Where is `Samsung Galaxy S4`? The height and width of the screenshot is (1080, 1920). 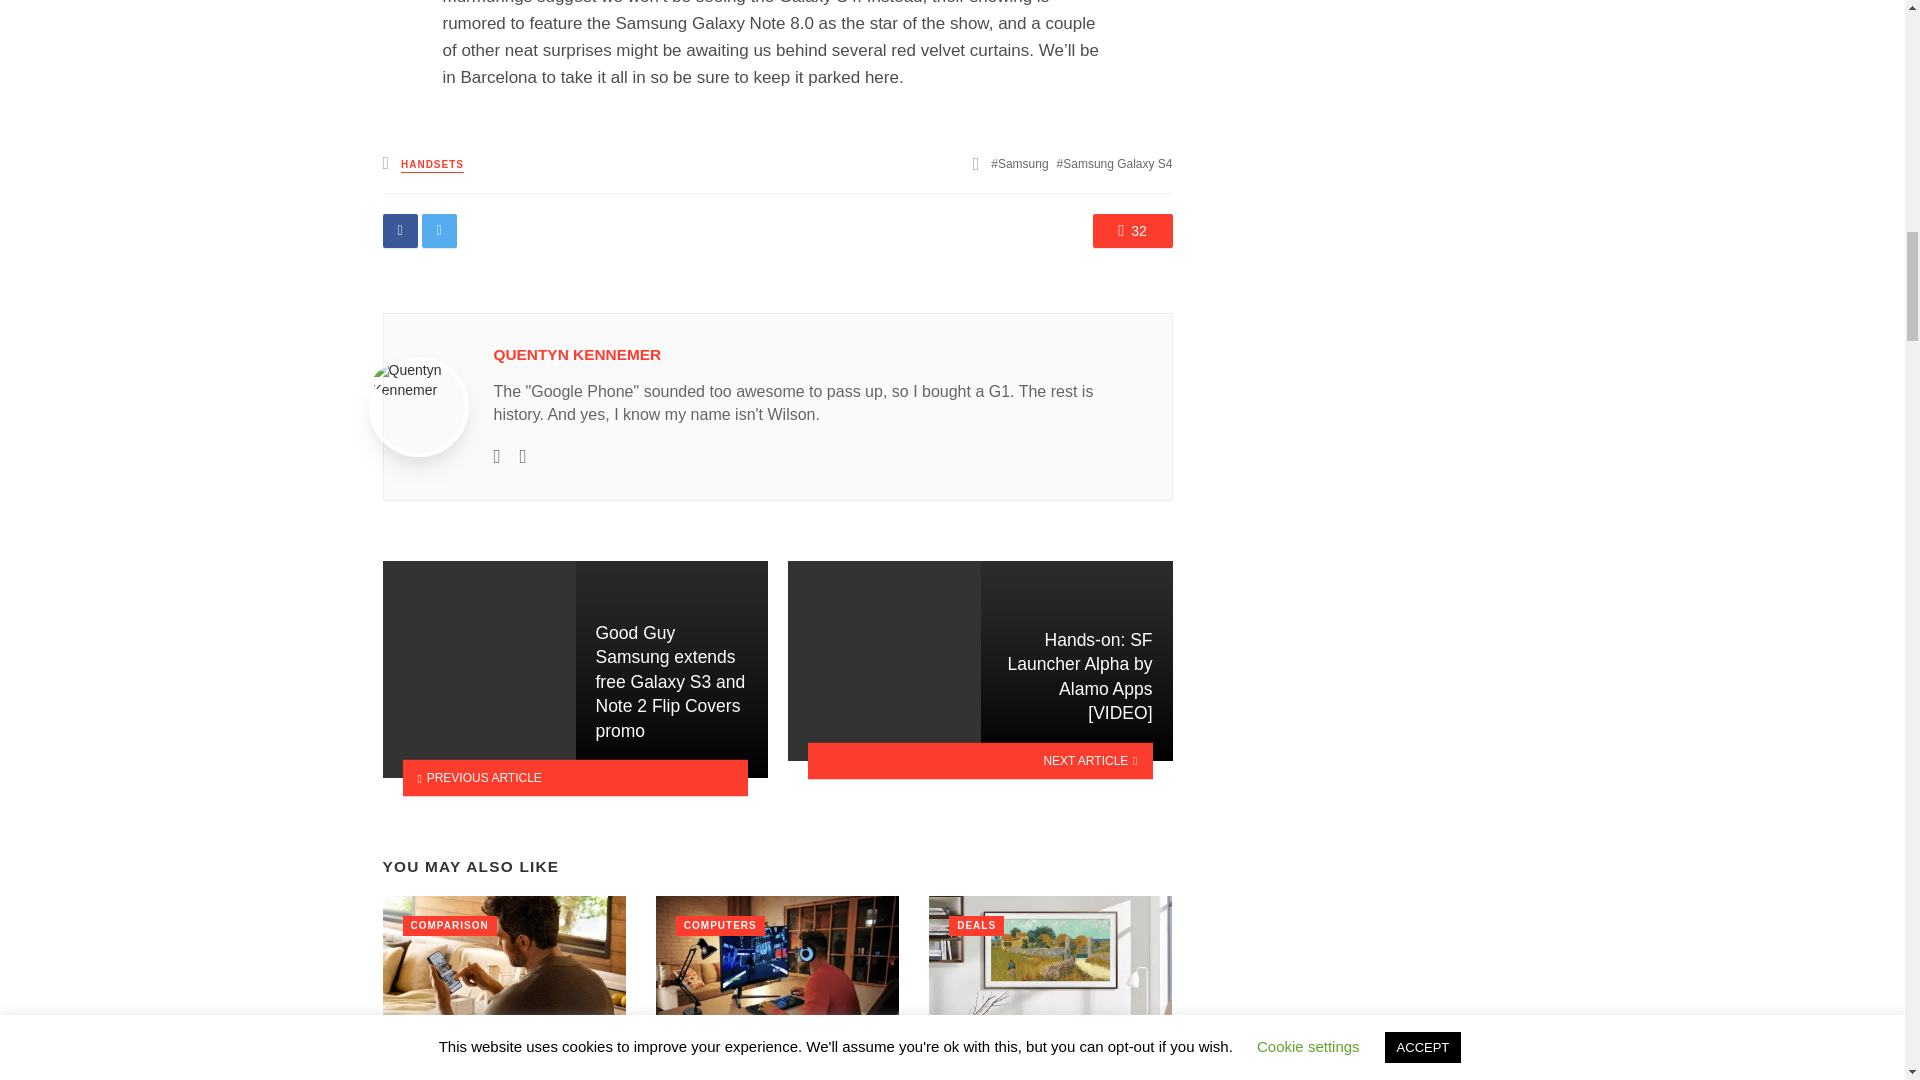
Samsung Galaxy S4 is located at coordinates (1115, 163).